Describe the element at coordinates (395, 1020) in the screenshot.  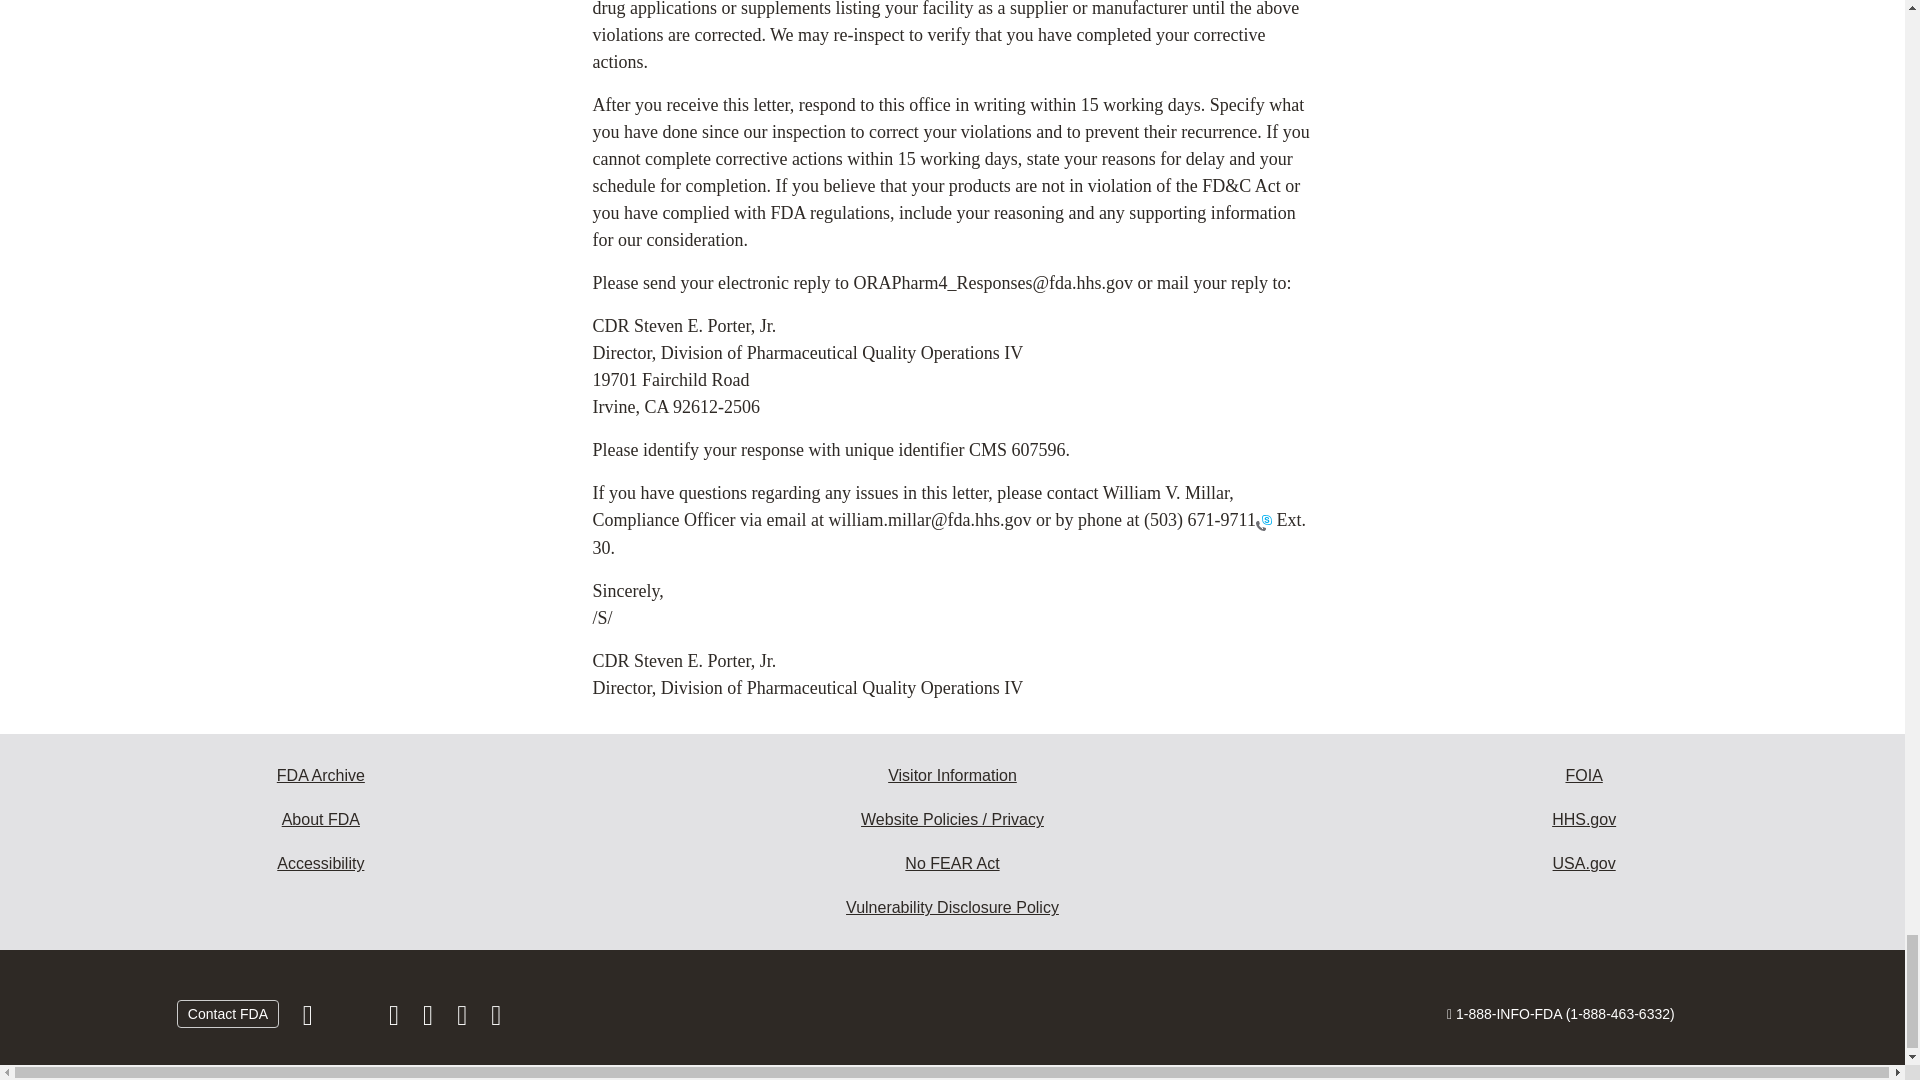
I see `Follow FDA on Instagram` at that location.